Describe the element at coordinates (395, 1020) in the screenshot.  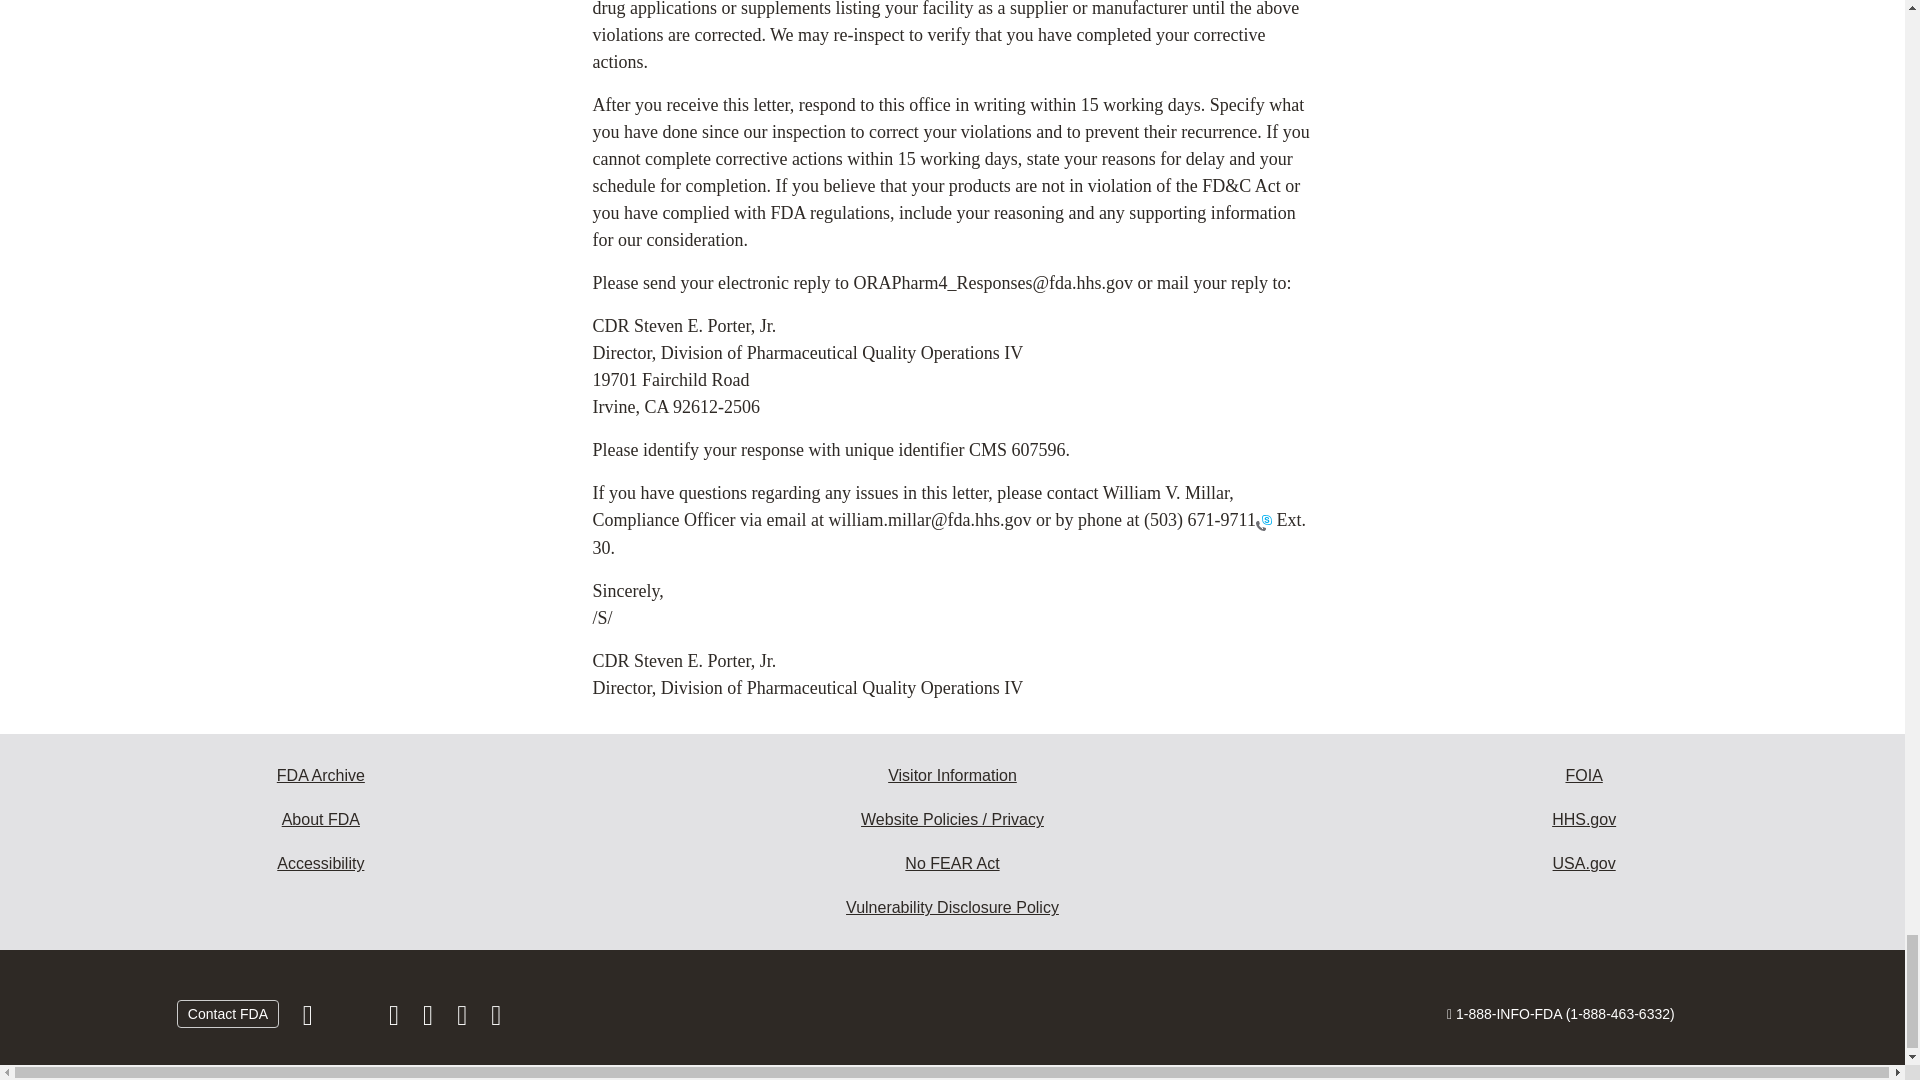
I see `Follow FDA on Instagram` at that location.